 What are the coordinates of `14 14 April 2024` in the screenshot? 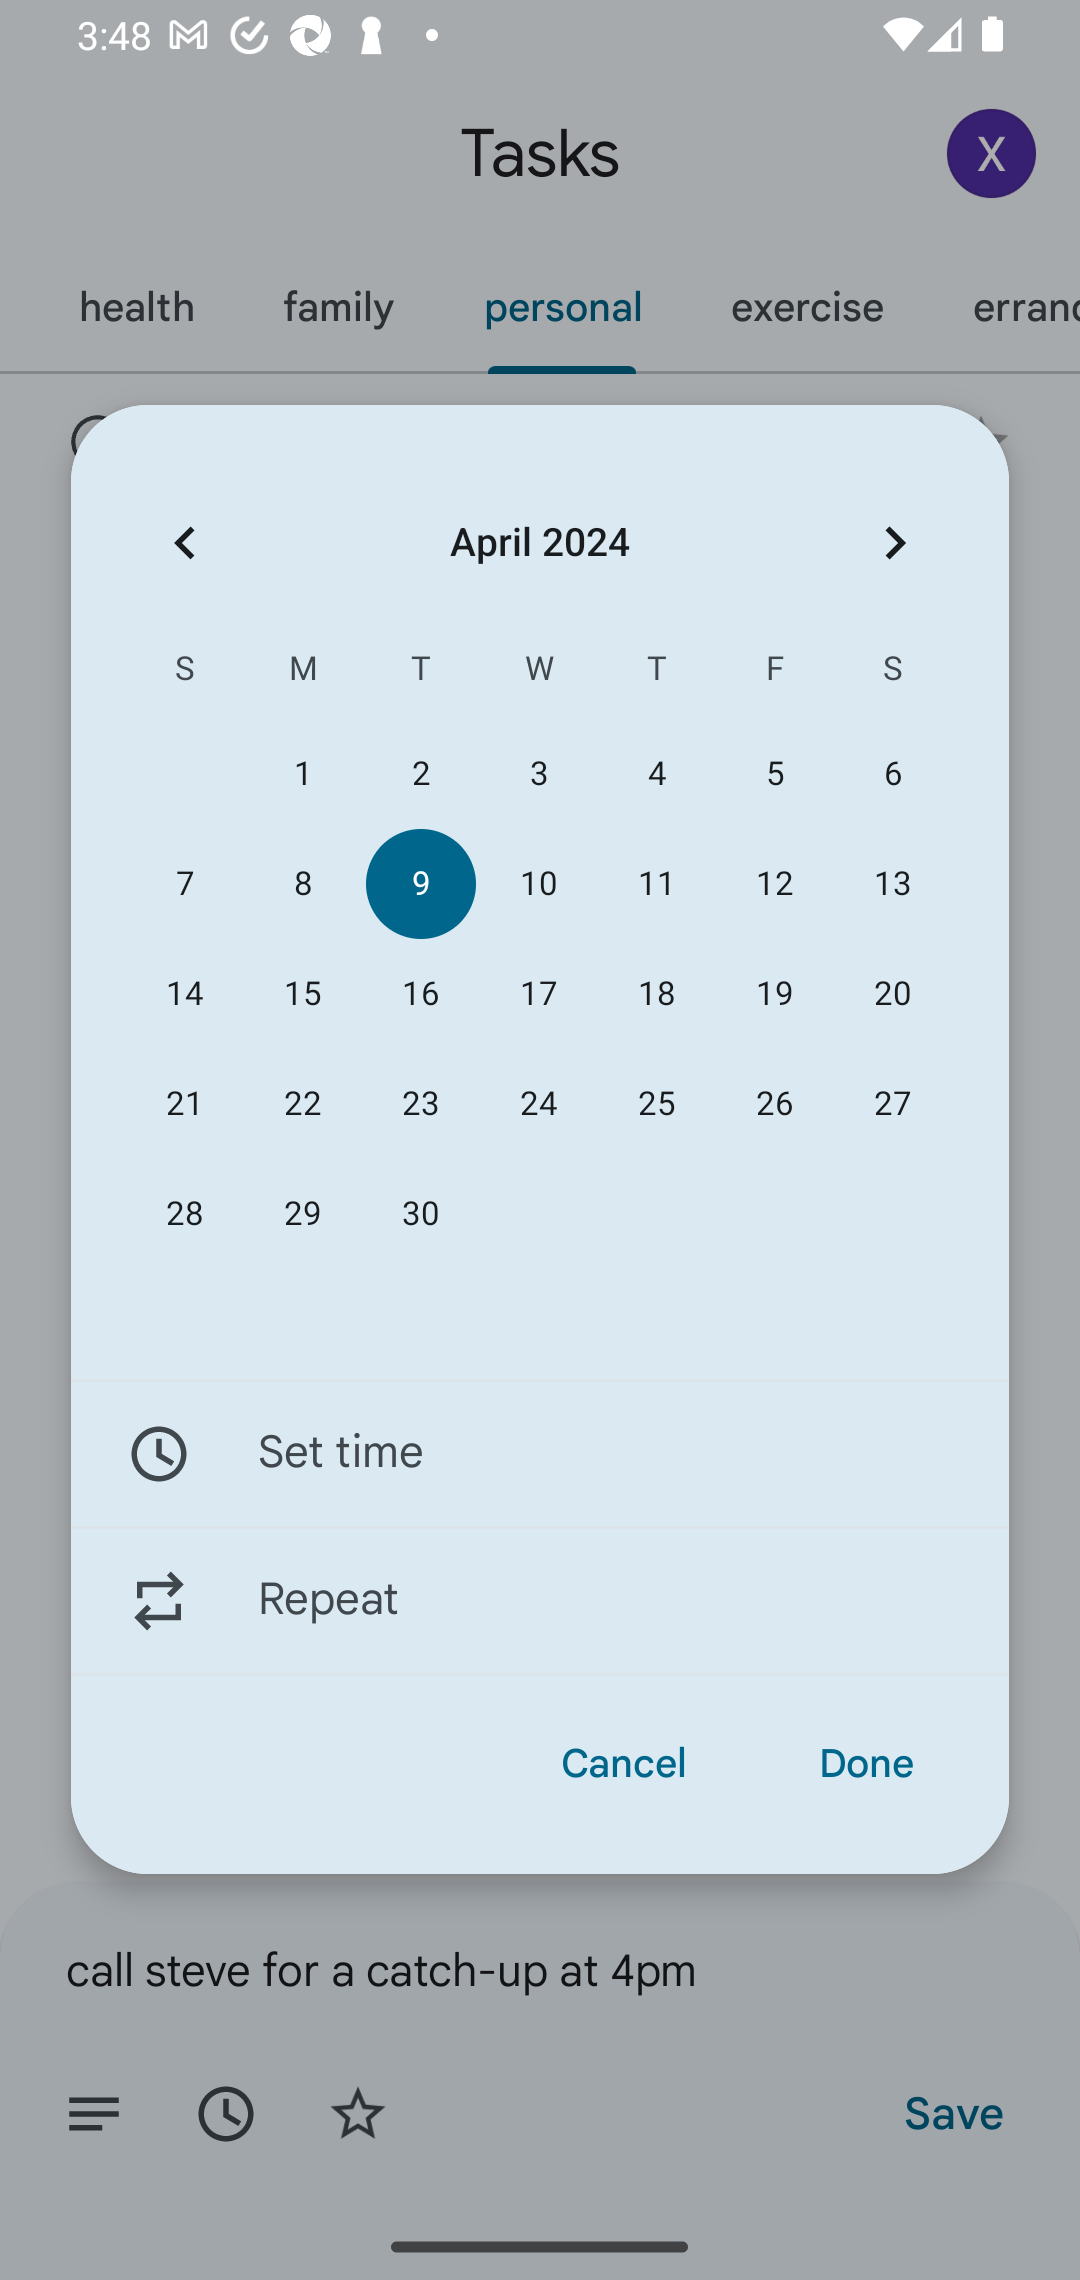 It's located at (185, 994).